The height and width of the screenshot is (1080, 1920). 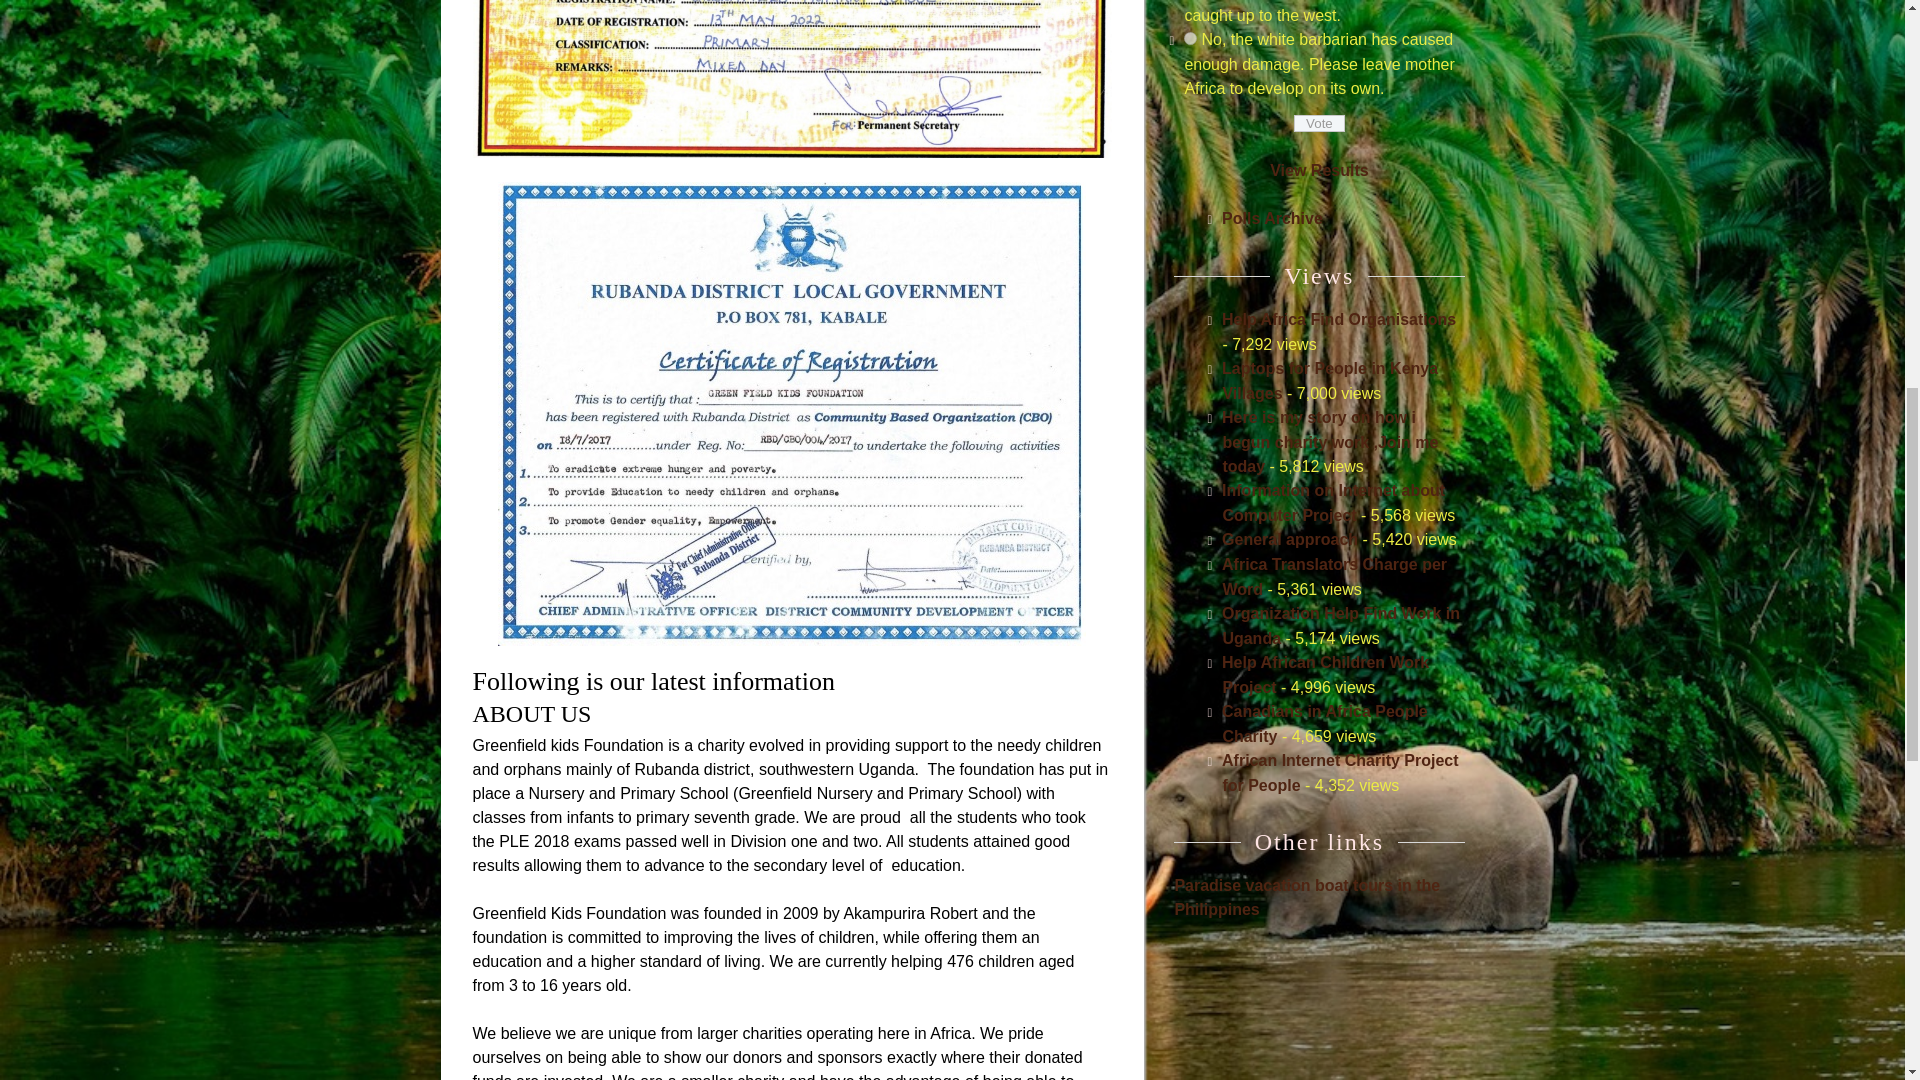 What do you see at coordinates (1340, 625) in the screenshot?
I see `Organization Help Find Work in Uganda` at bounding box center [1340, 625].